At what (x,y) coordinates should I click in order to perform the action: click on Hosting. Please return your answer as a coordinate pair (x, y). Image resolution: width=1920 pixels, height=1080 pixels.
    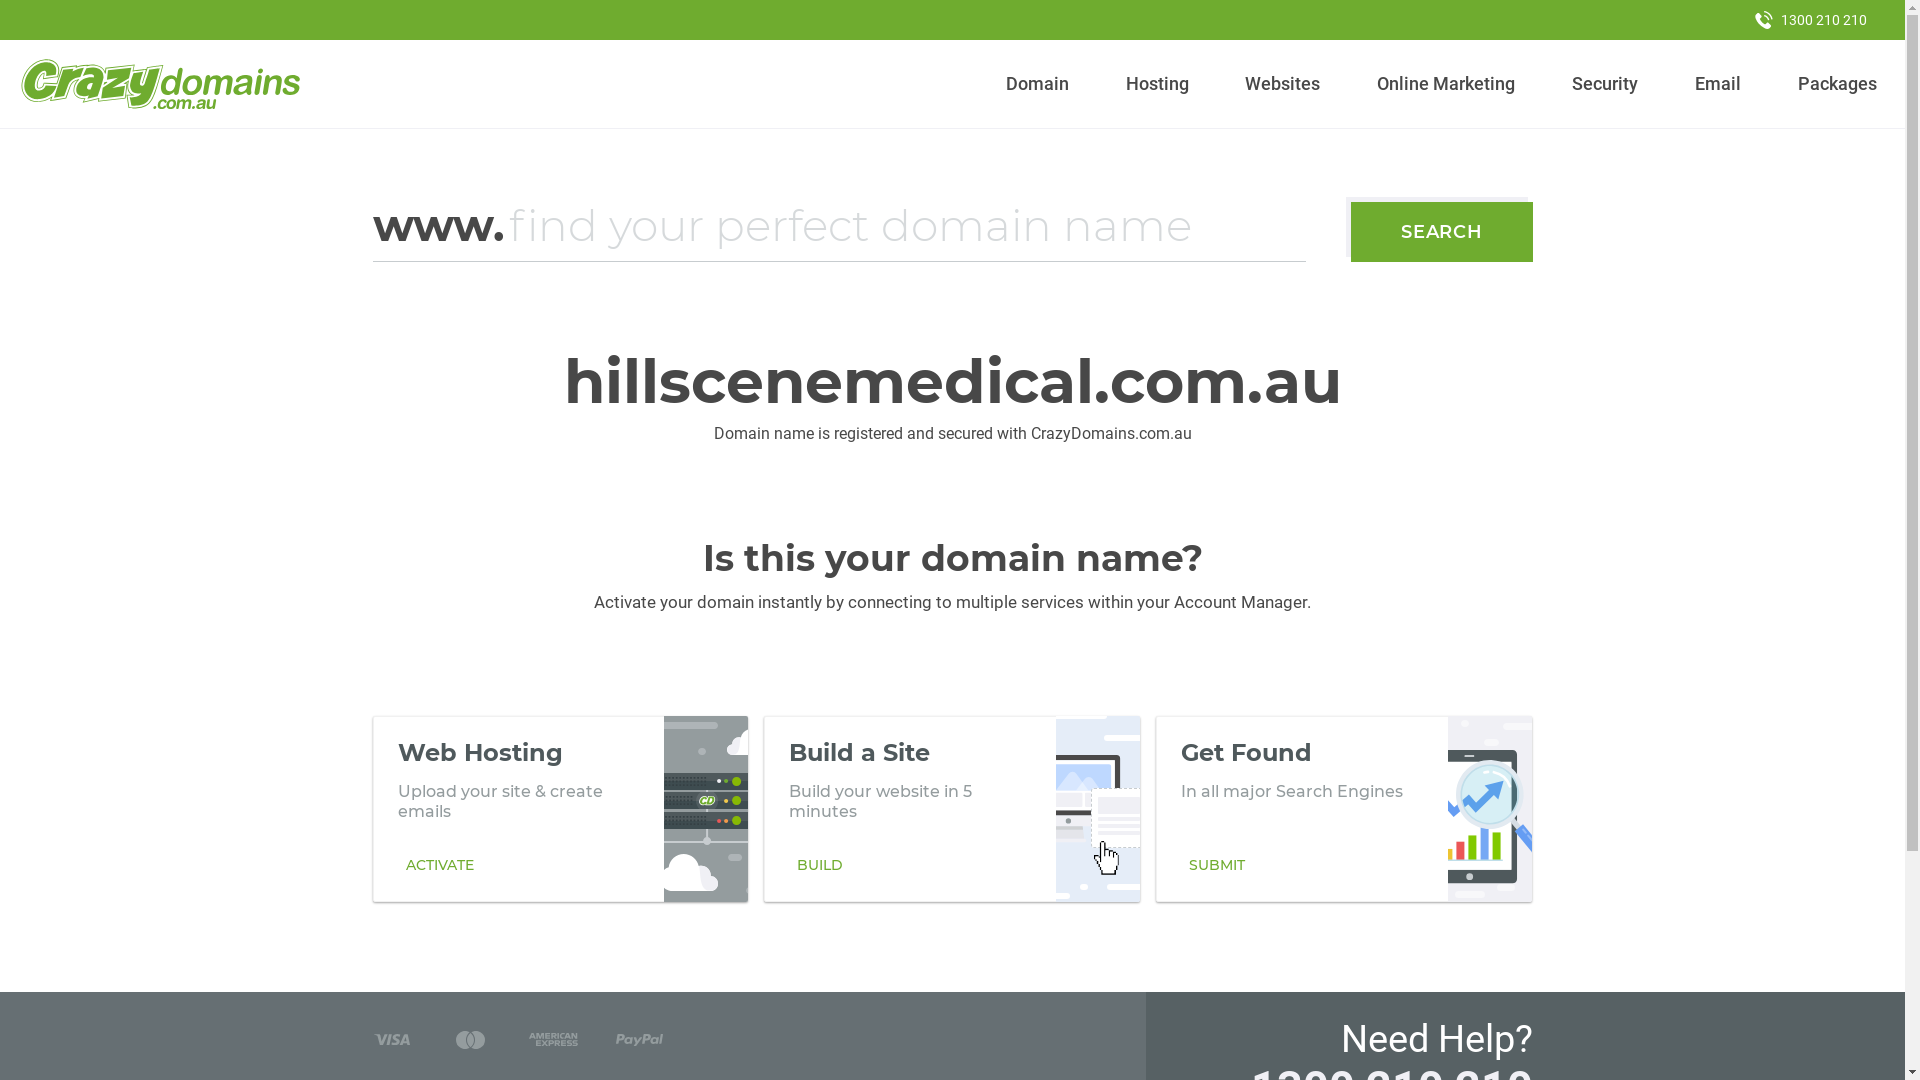
    Looking at the image, I should click on (1157, 84).